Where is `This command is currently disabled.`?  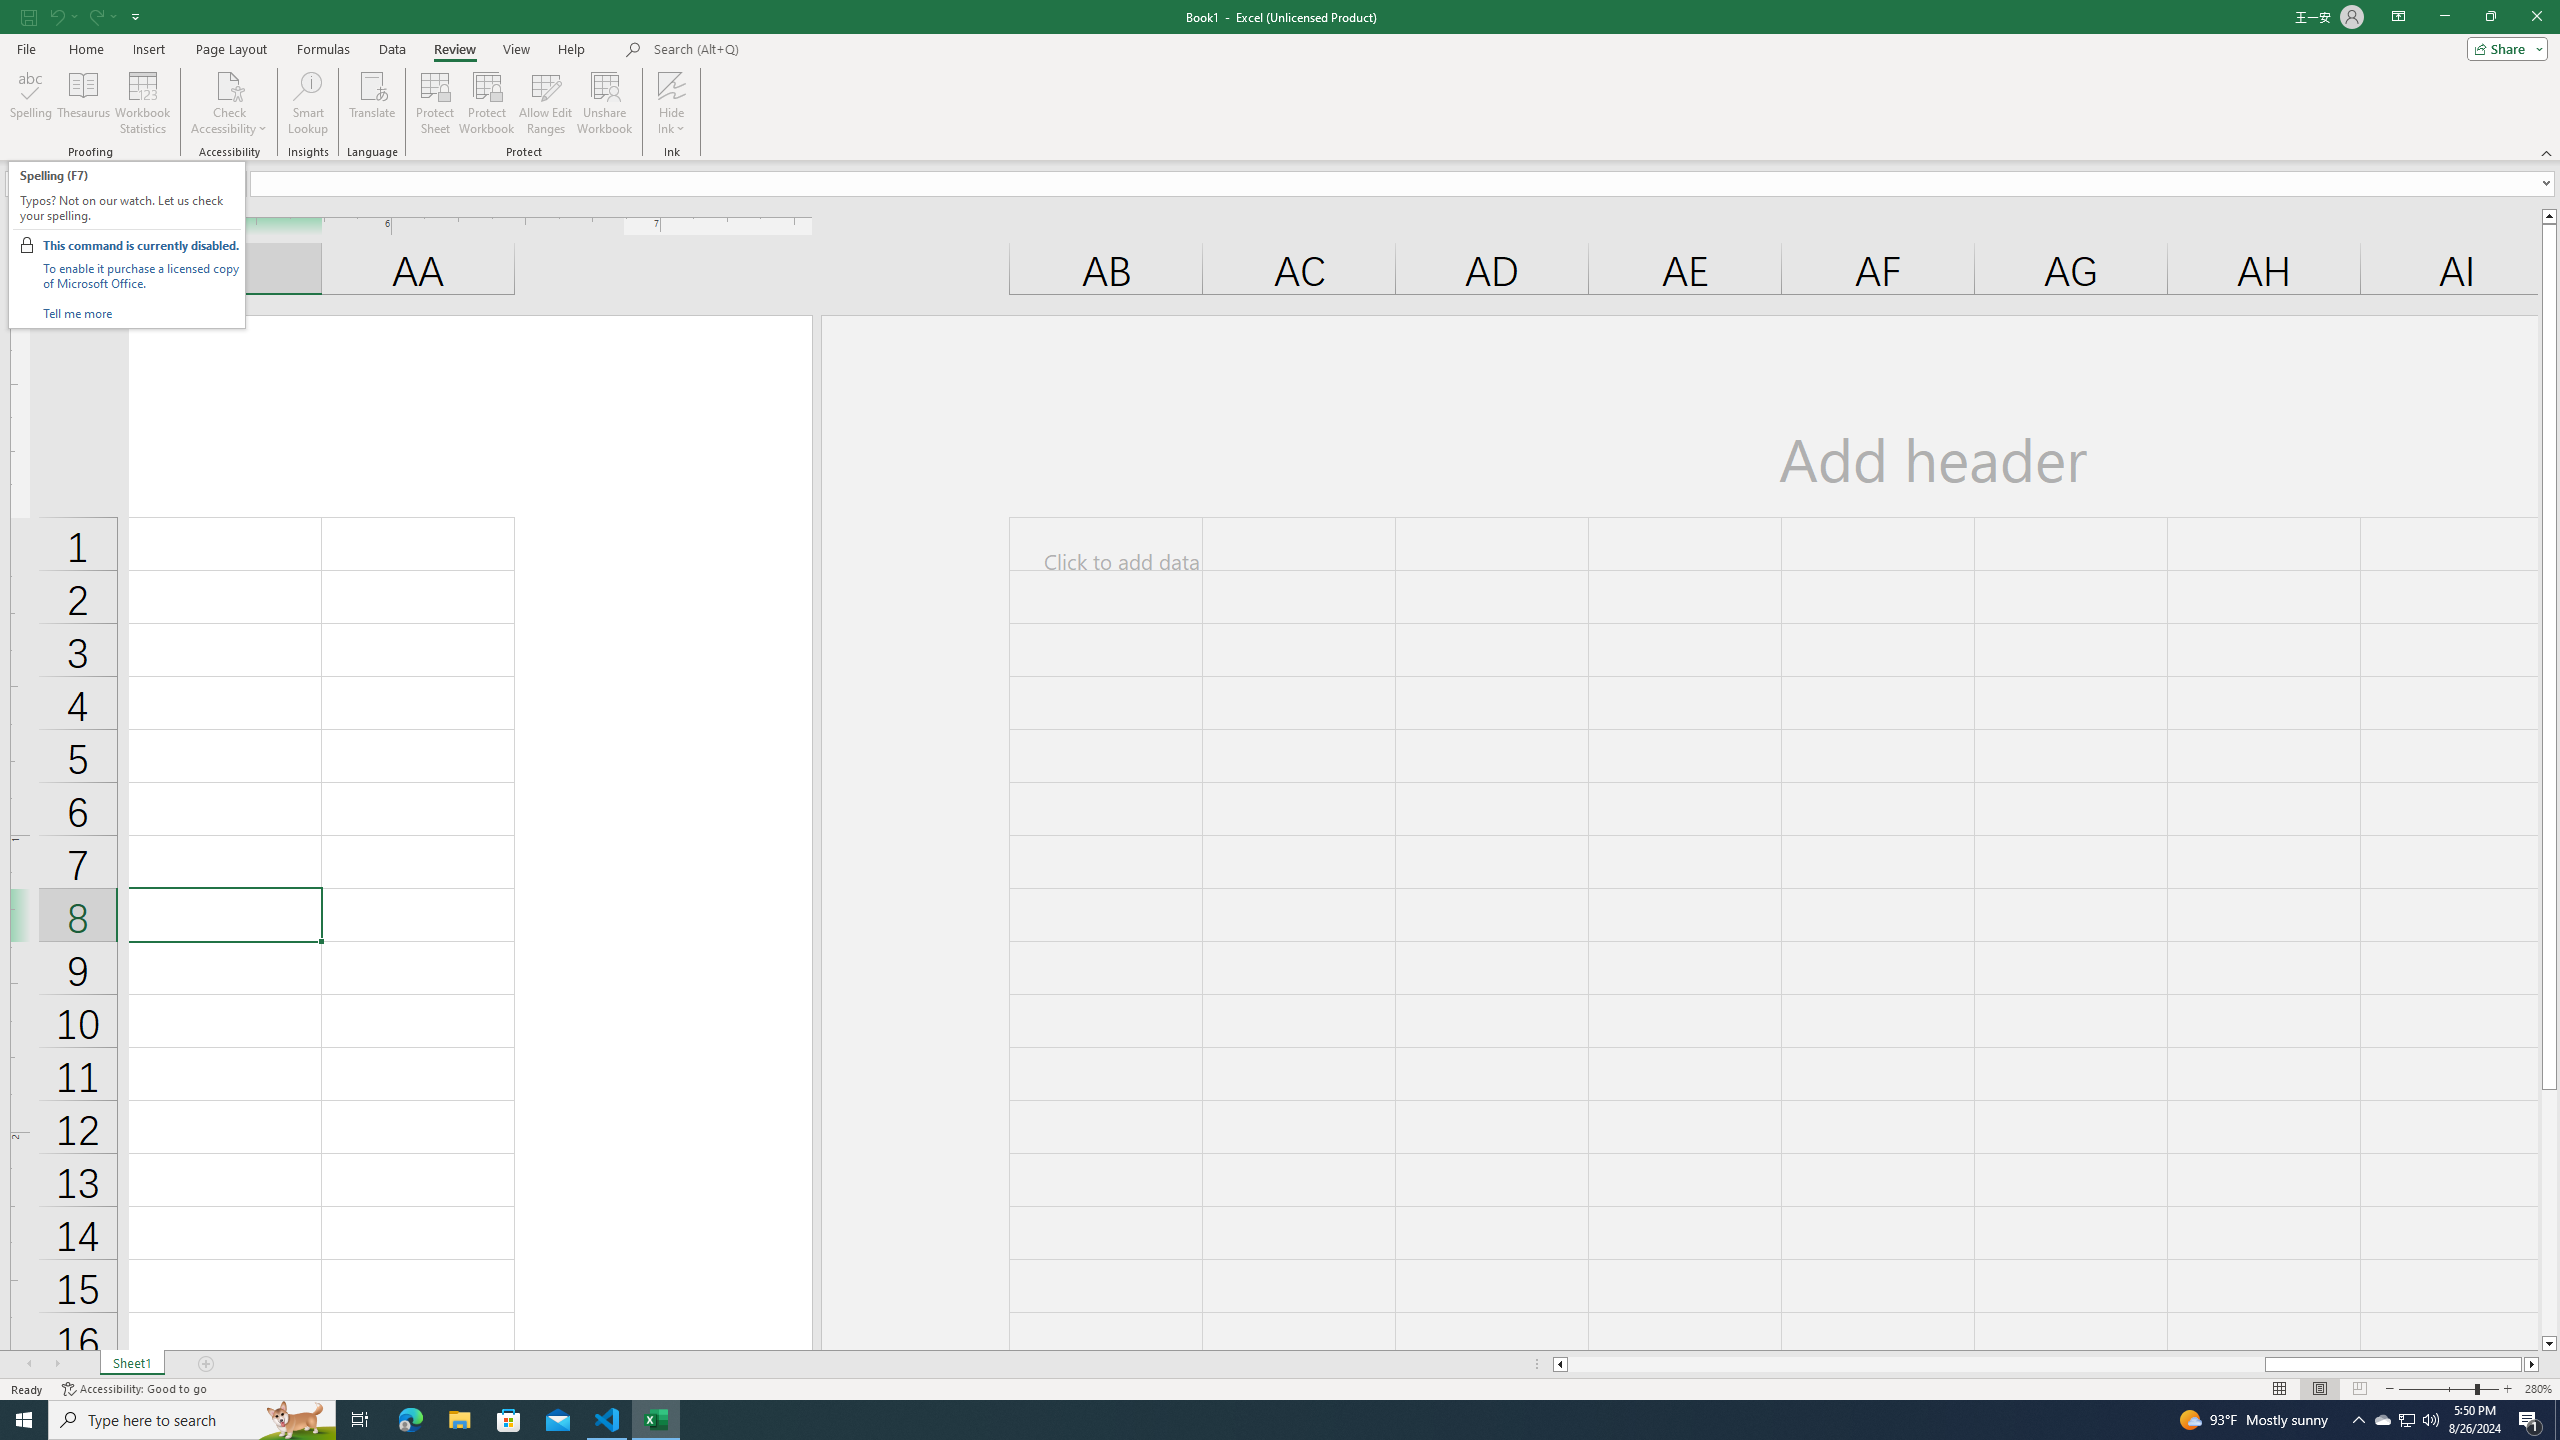
This command is currently disabled. is located at coordinates (140, 245).